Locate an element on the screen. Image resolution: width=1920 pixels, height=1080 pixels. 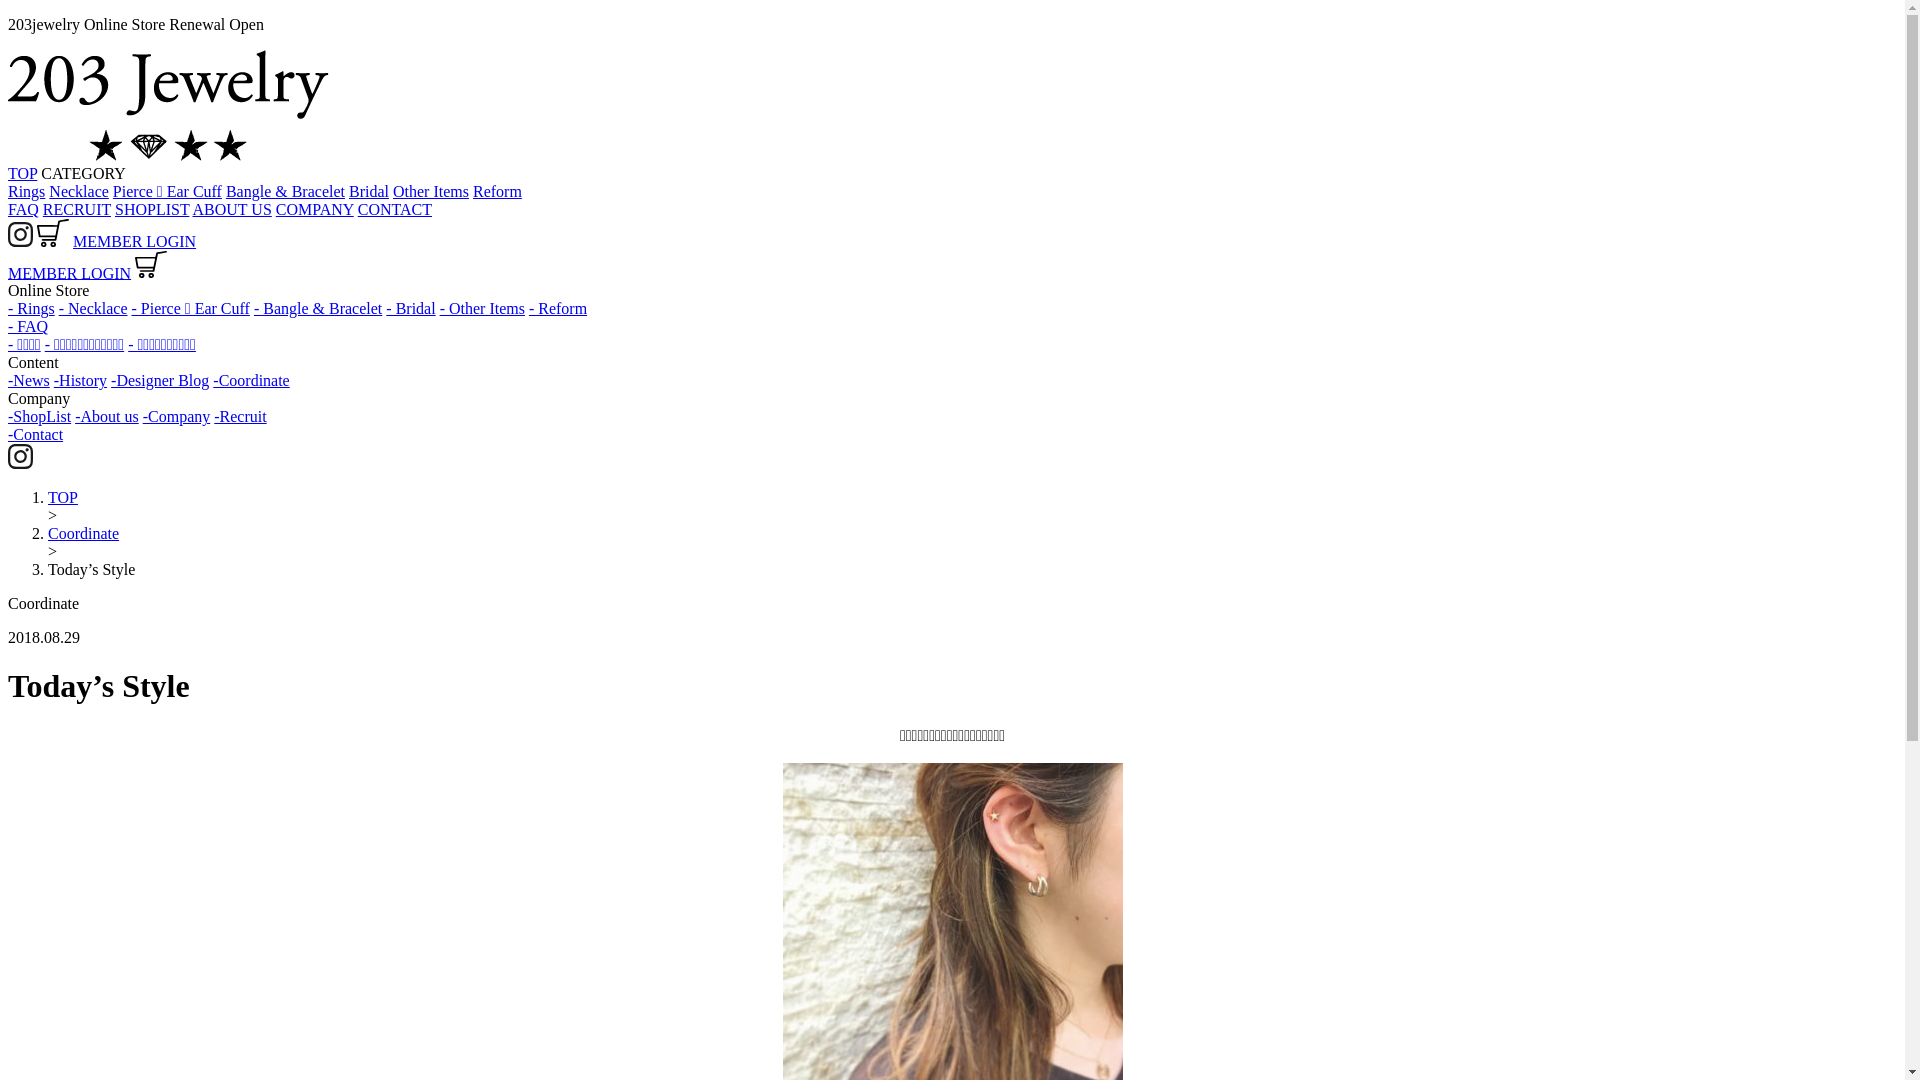
-ShopList is located at coordinates (40, 416).